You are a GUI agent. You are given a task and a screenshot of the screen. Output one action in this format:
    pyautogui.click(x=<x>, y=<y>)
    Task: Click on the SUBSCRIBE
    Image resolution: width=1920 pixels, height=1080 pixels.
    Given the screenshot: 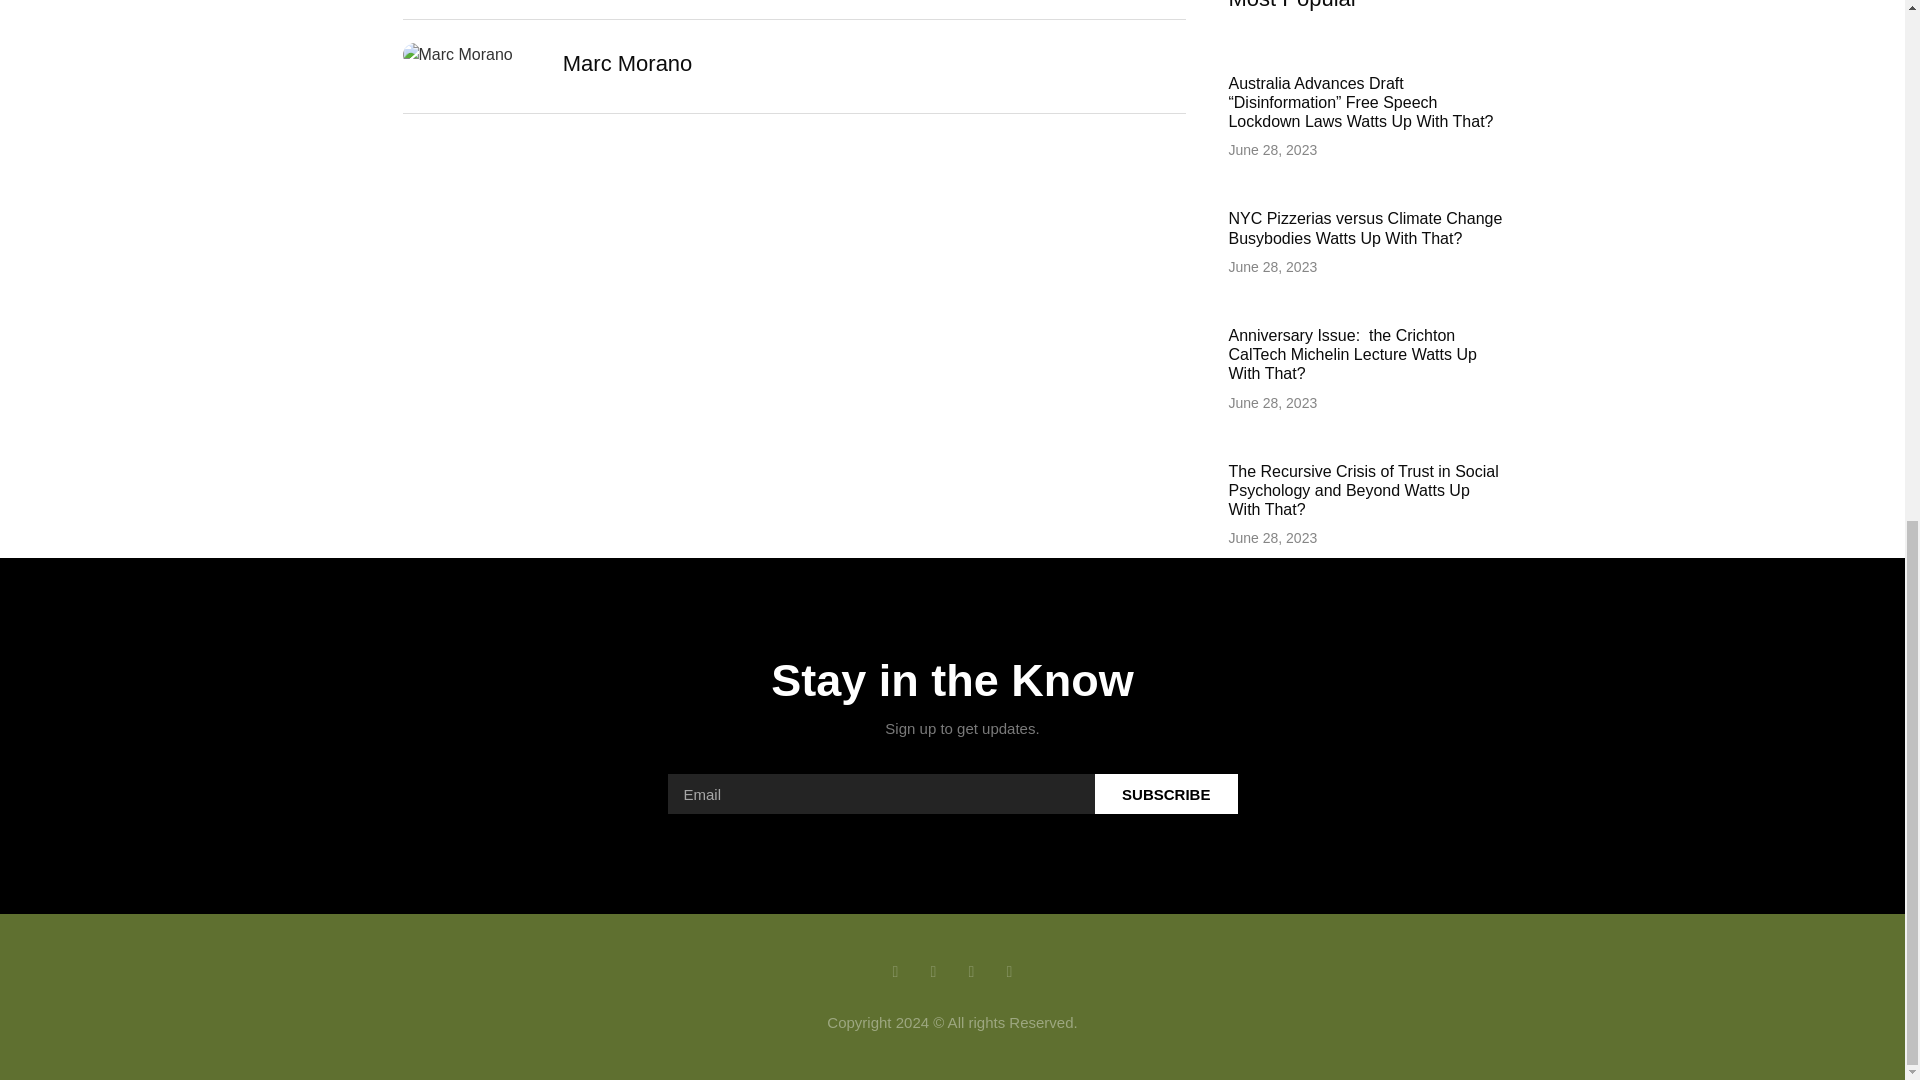 What is the action you would take?
    pyautogui.click(x=1166, y=794)
    